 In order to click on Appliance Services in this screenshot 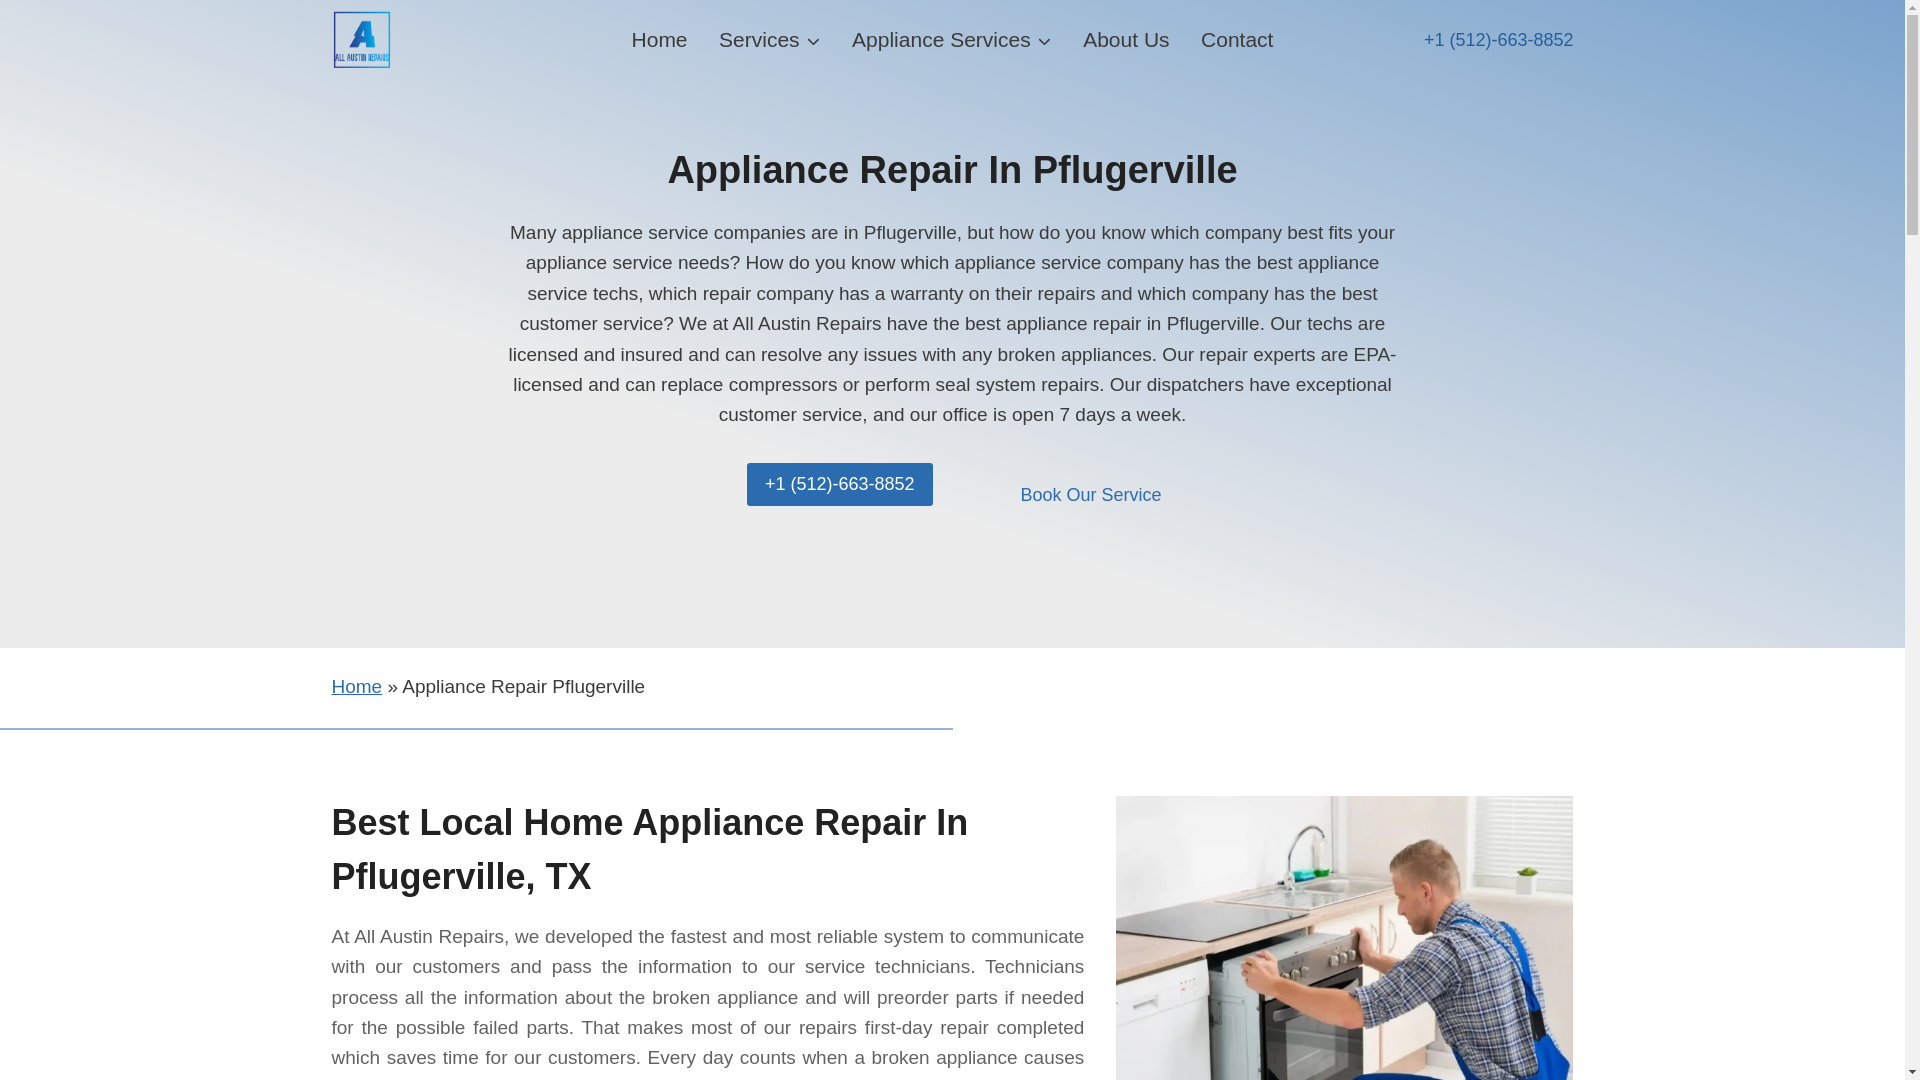, I will do `click(951, 40)`.